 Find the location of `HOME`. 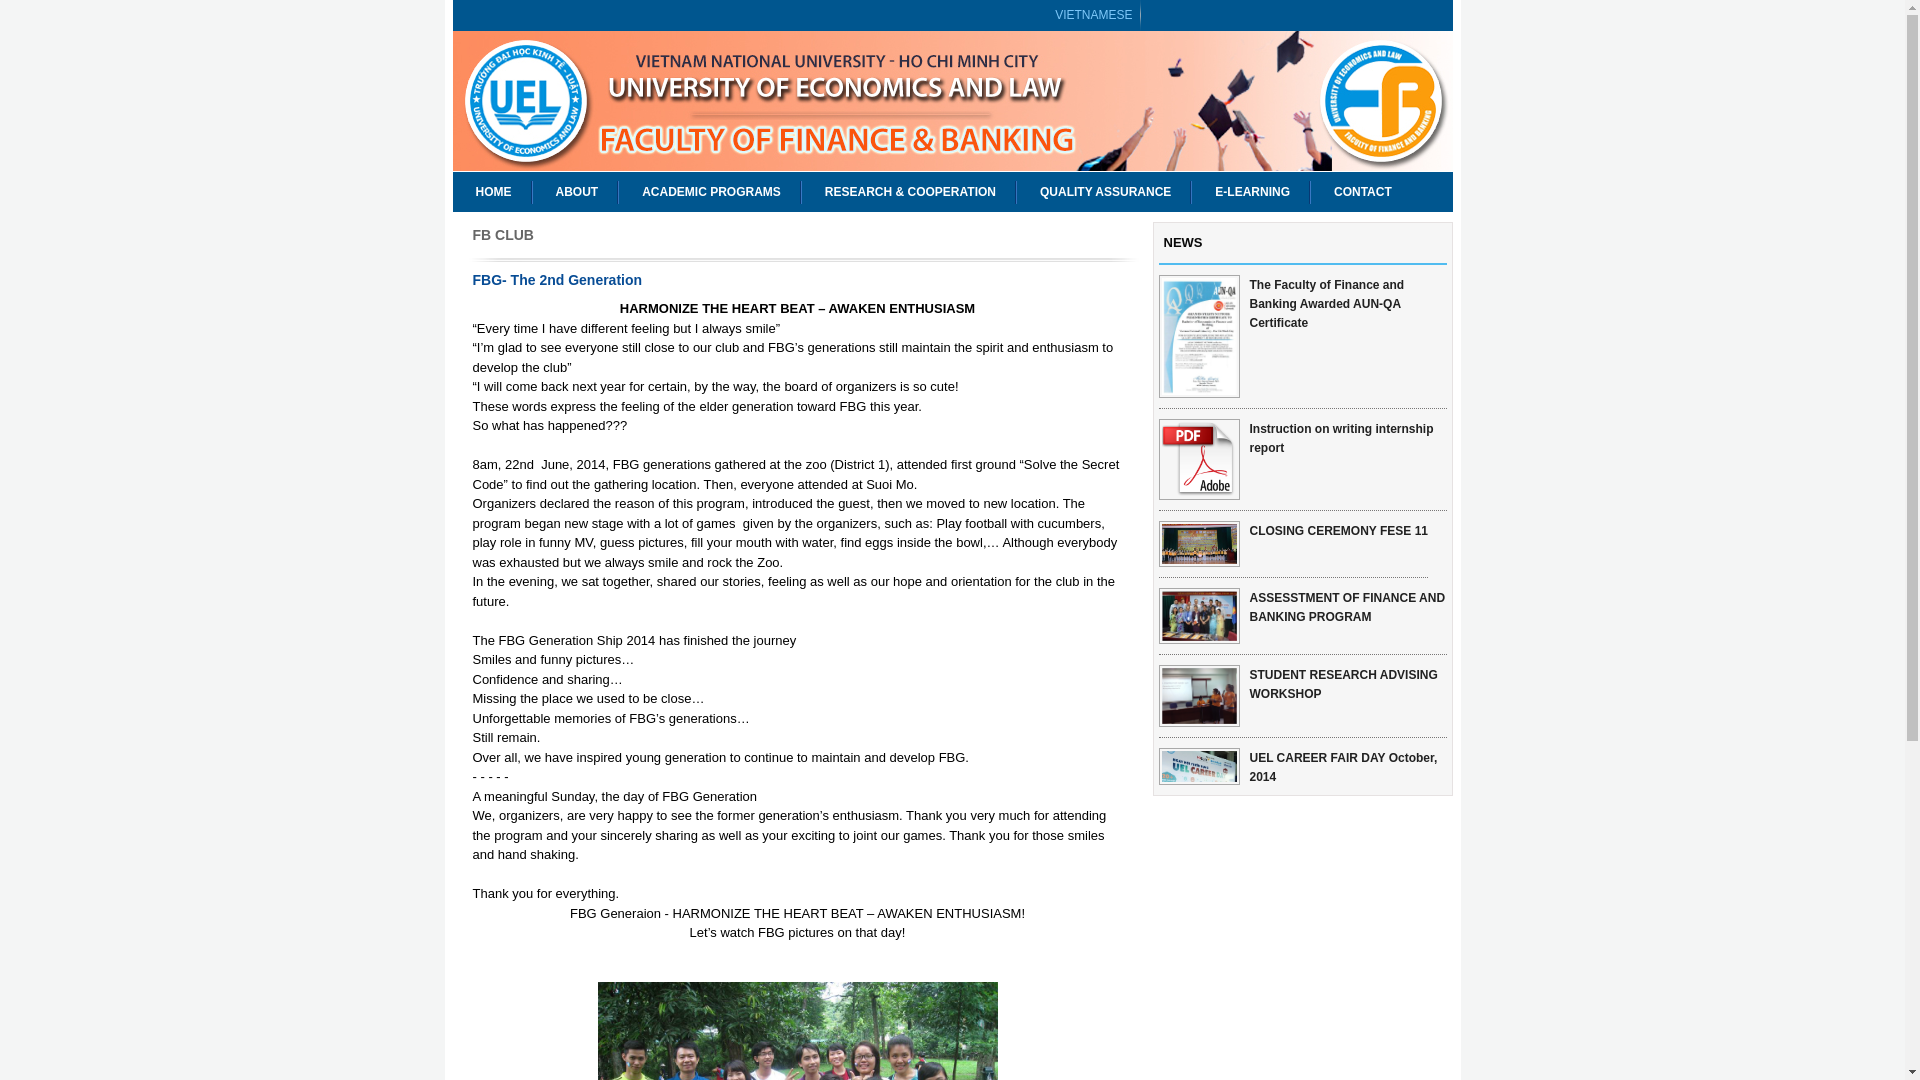

HOME is located at coordinates (491, 191).